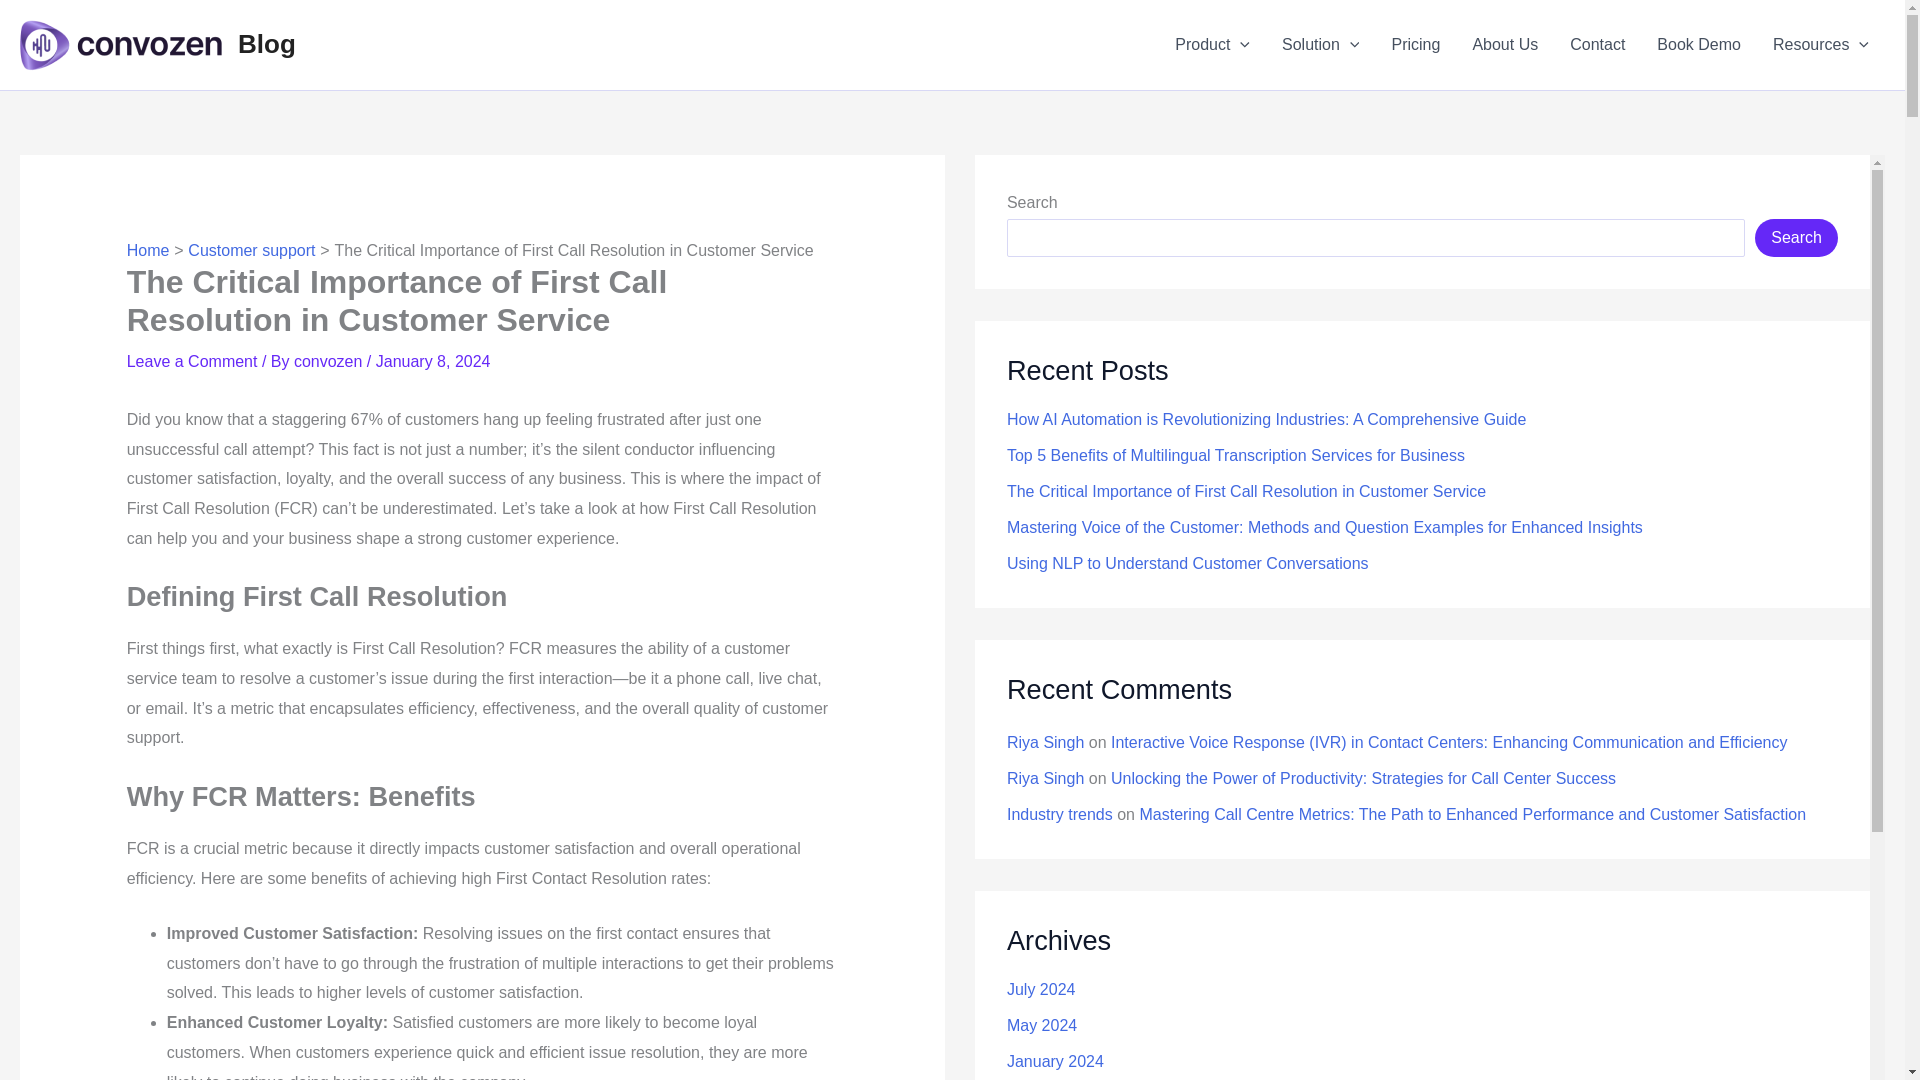 The image size is (1920, 1080). What do you see at coordinates (330, 362) in the screenshot?
I see `View all posts by convozen` at bounding box center [330, 362].